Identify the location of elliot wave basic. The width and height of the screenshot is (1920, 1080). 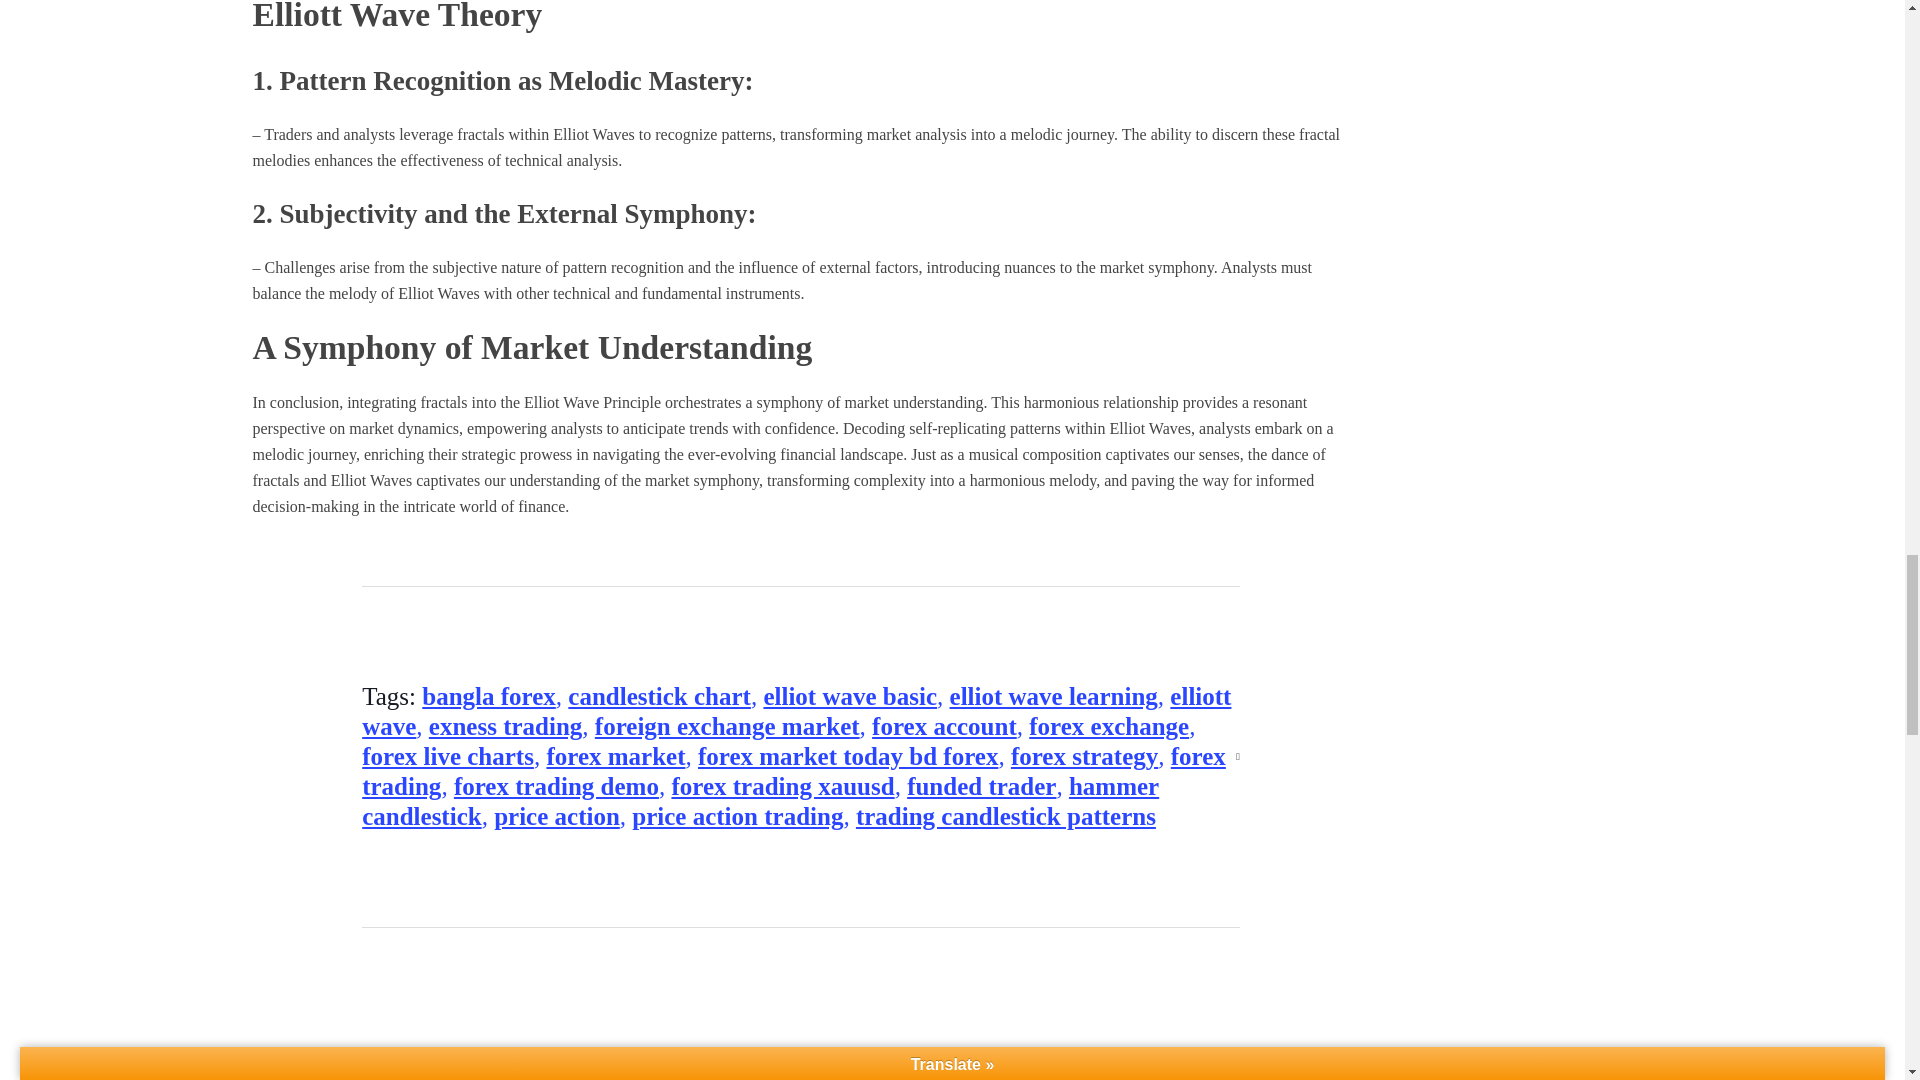
(849, 696).